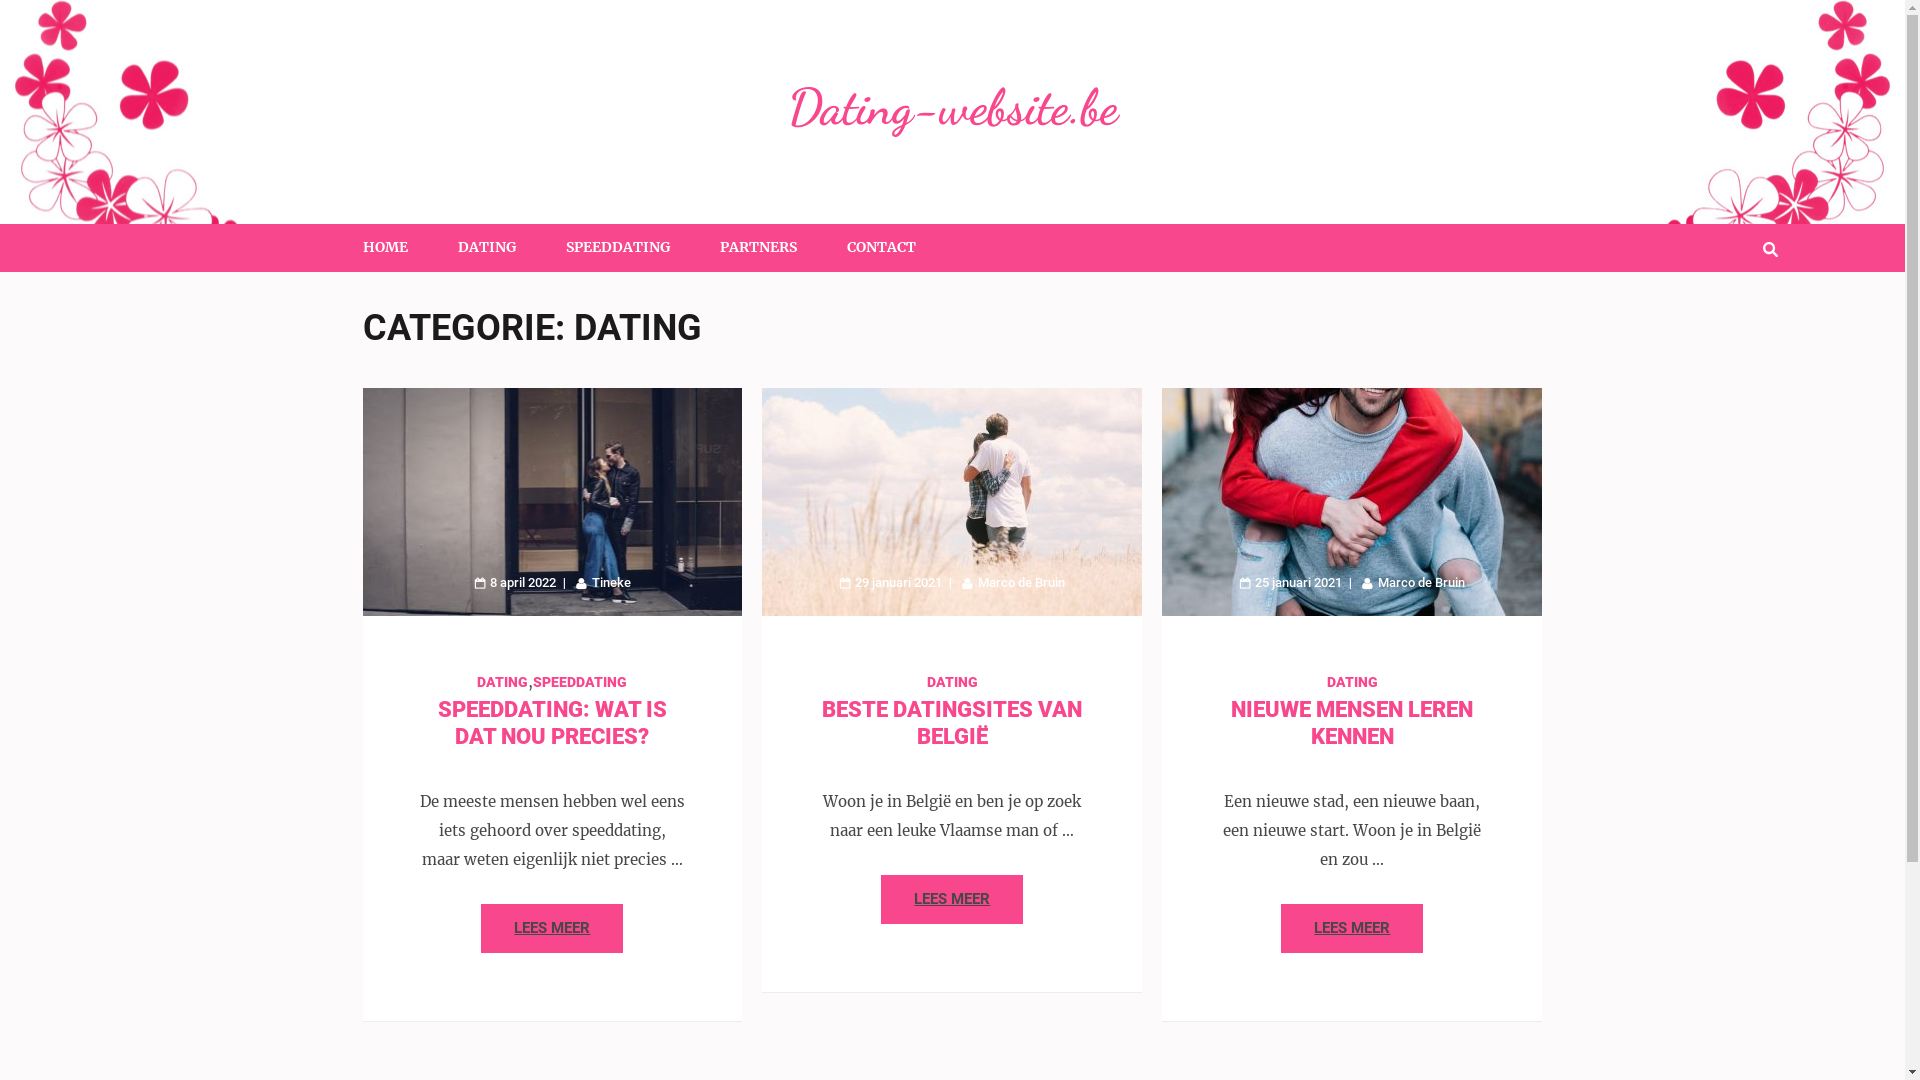 Image resolution: width=1920 pixels, height=1080 pixels. Describe the element at coordinates (952, 900) in the screenshot. I see `LEES MEER` at that location.